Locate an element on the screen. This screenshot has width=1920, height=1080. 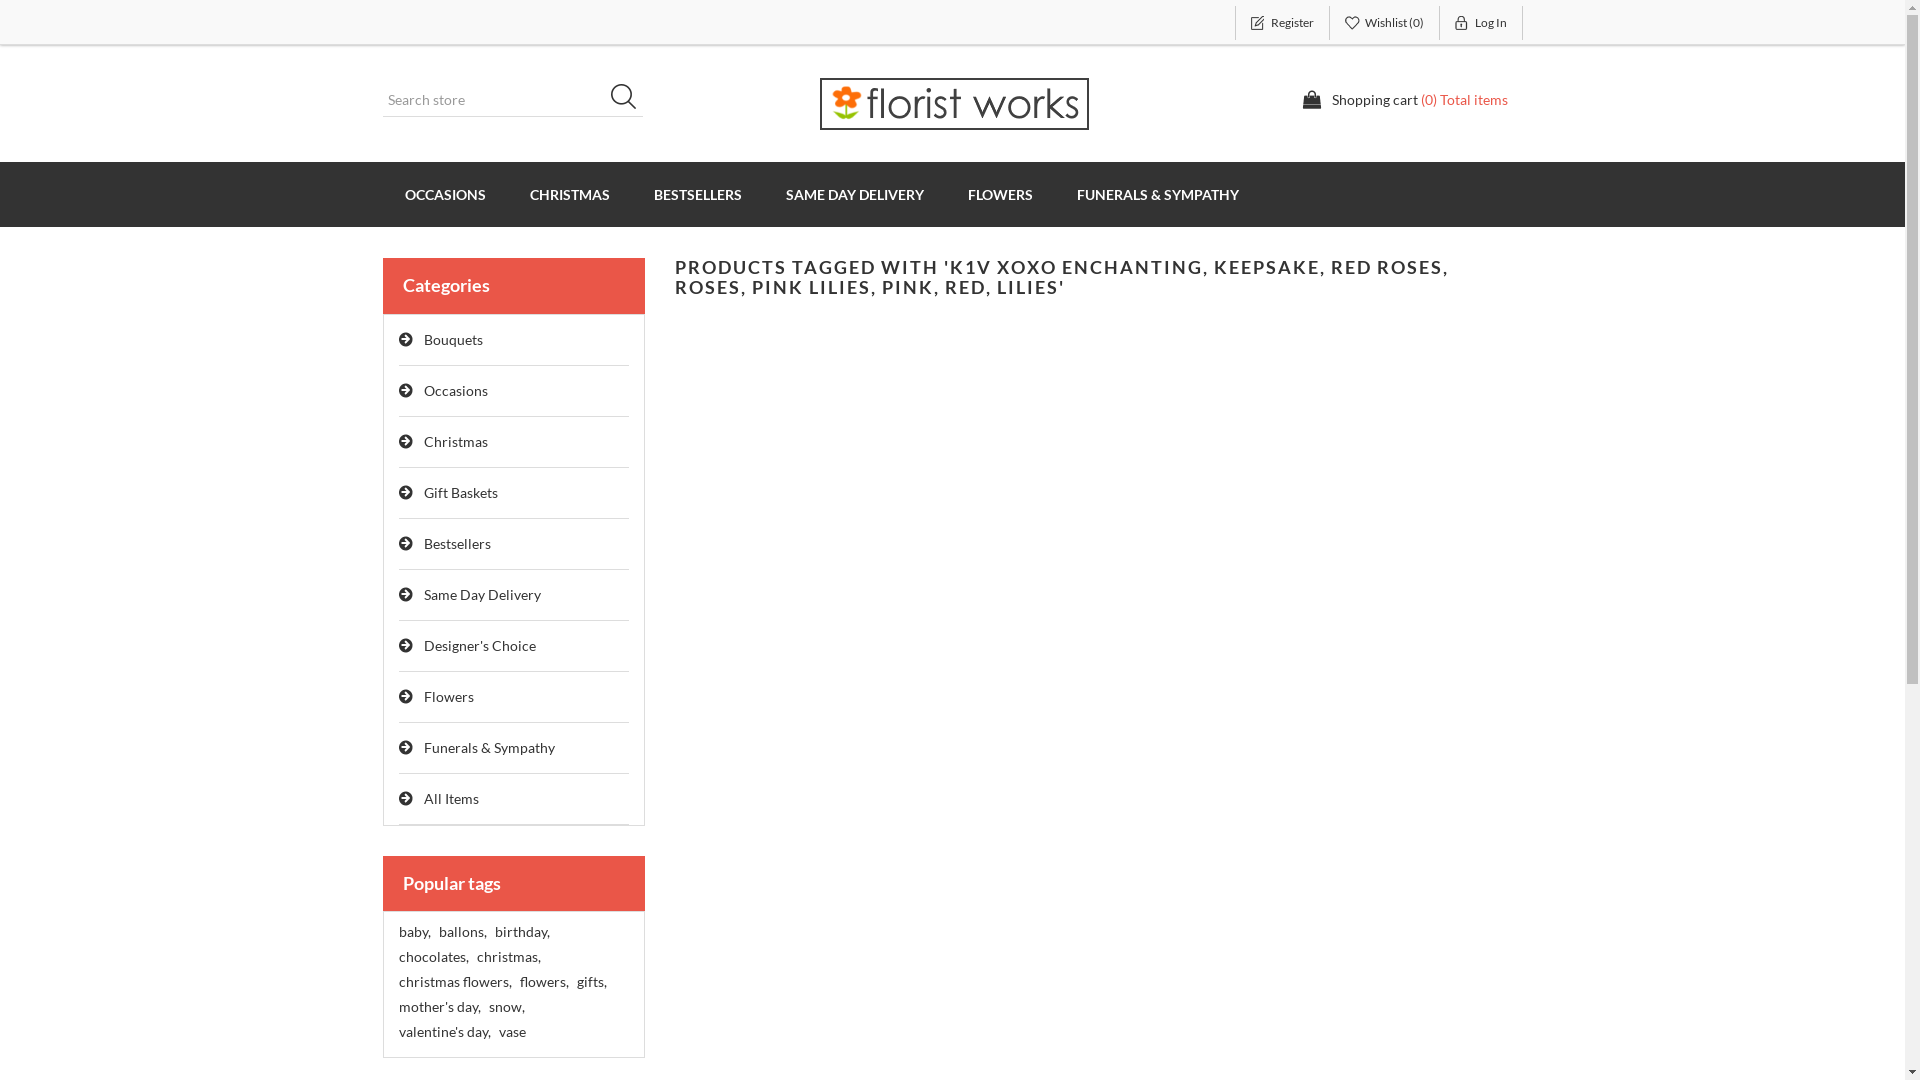
flowers, is located at coordinates (544, 982).